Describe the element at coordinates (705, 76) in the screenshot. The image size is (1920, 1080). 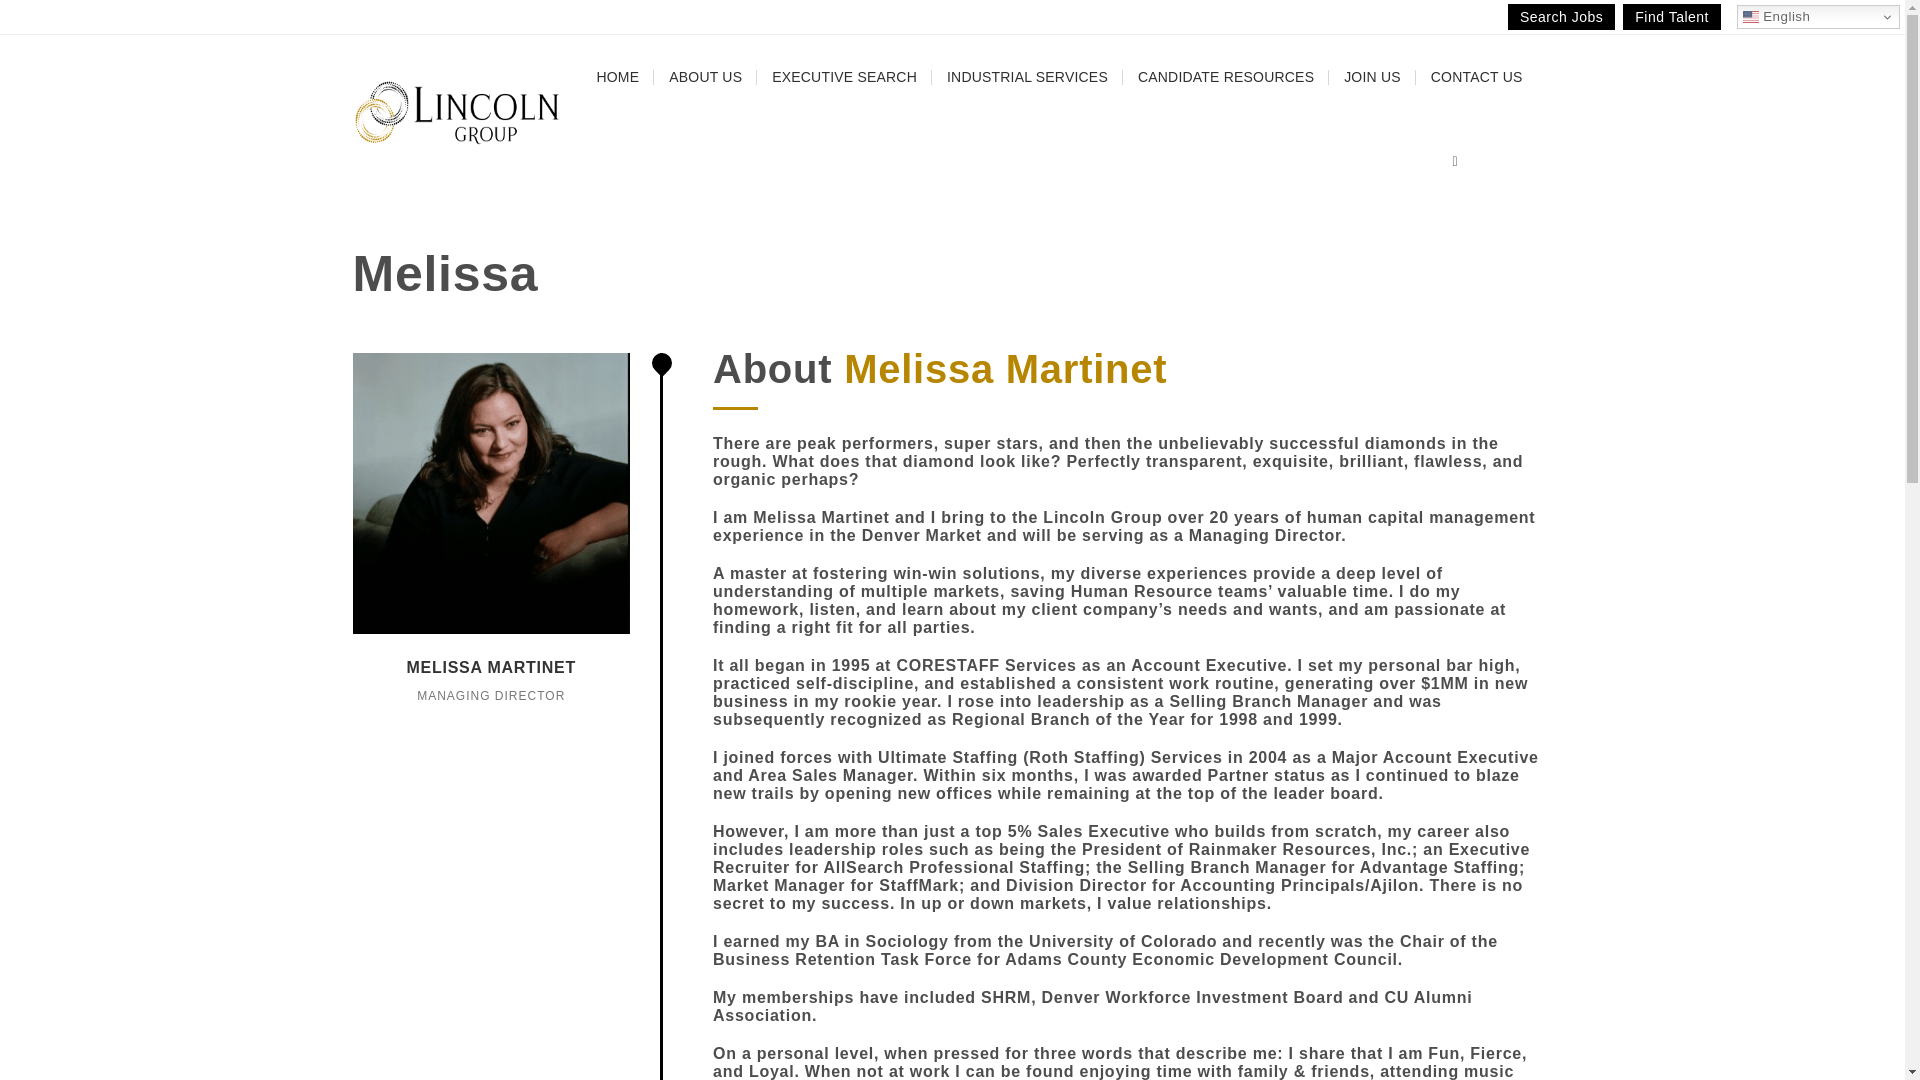
I see `ABOUT US` at that location.